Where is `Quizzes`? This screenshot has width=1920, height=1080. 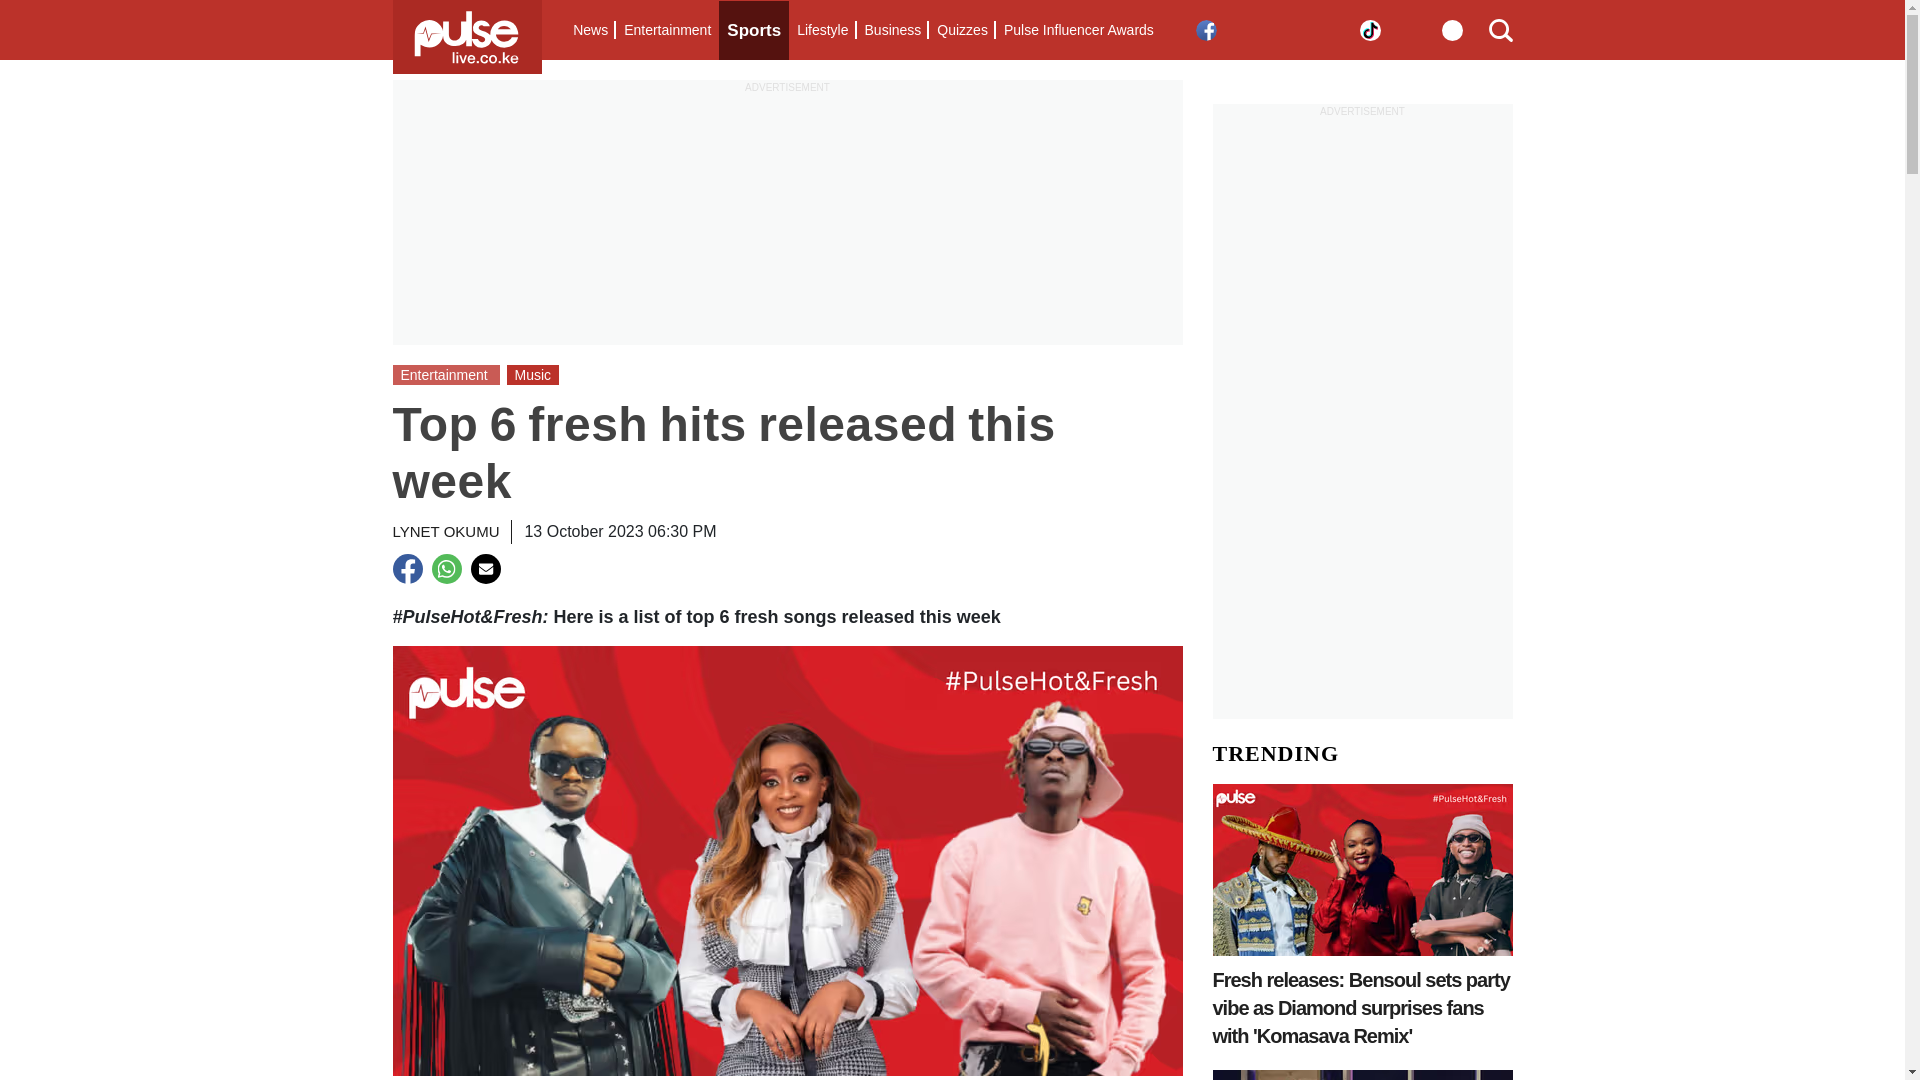
Quizzes is located at coordinates (962, 30).